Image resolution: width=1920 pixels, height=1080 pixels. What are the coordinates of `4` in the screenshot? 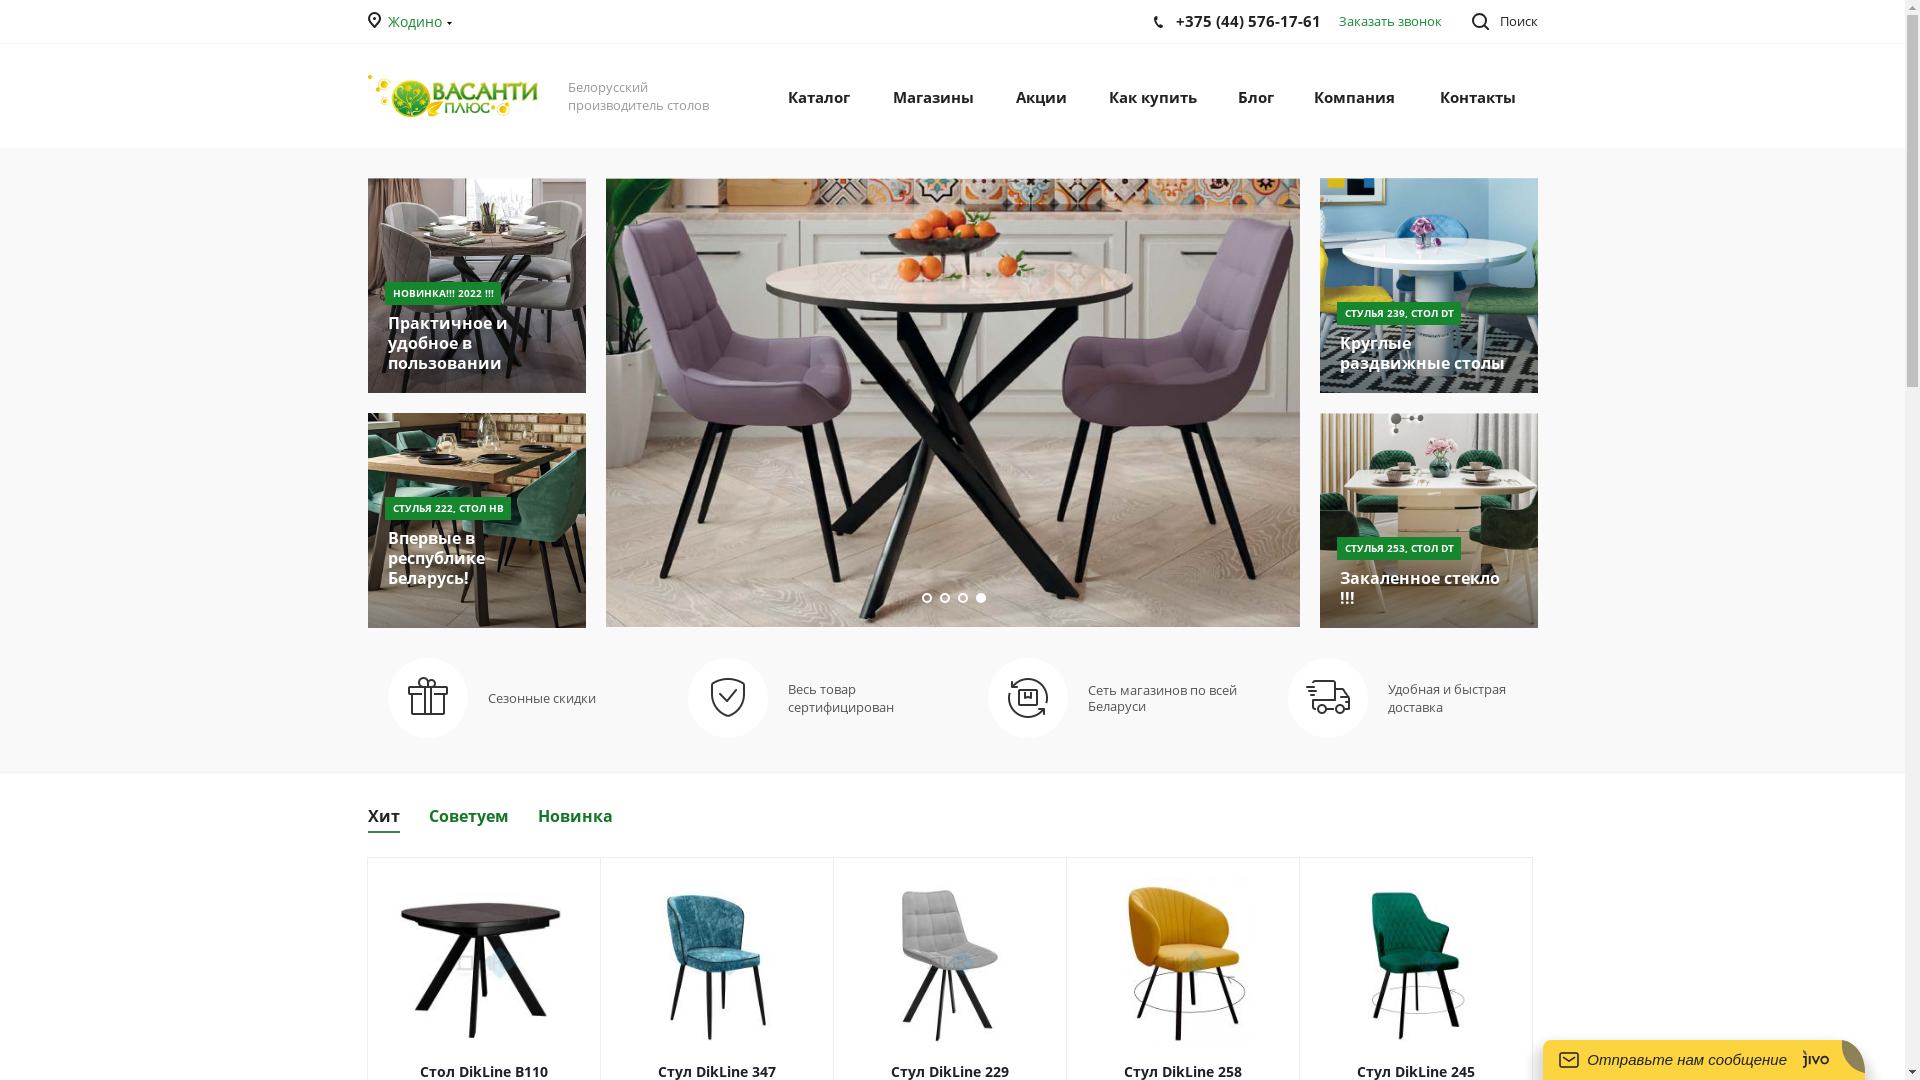 It's located at (981, 598).